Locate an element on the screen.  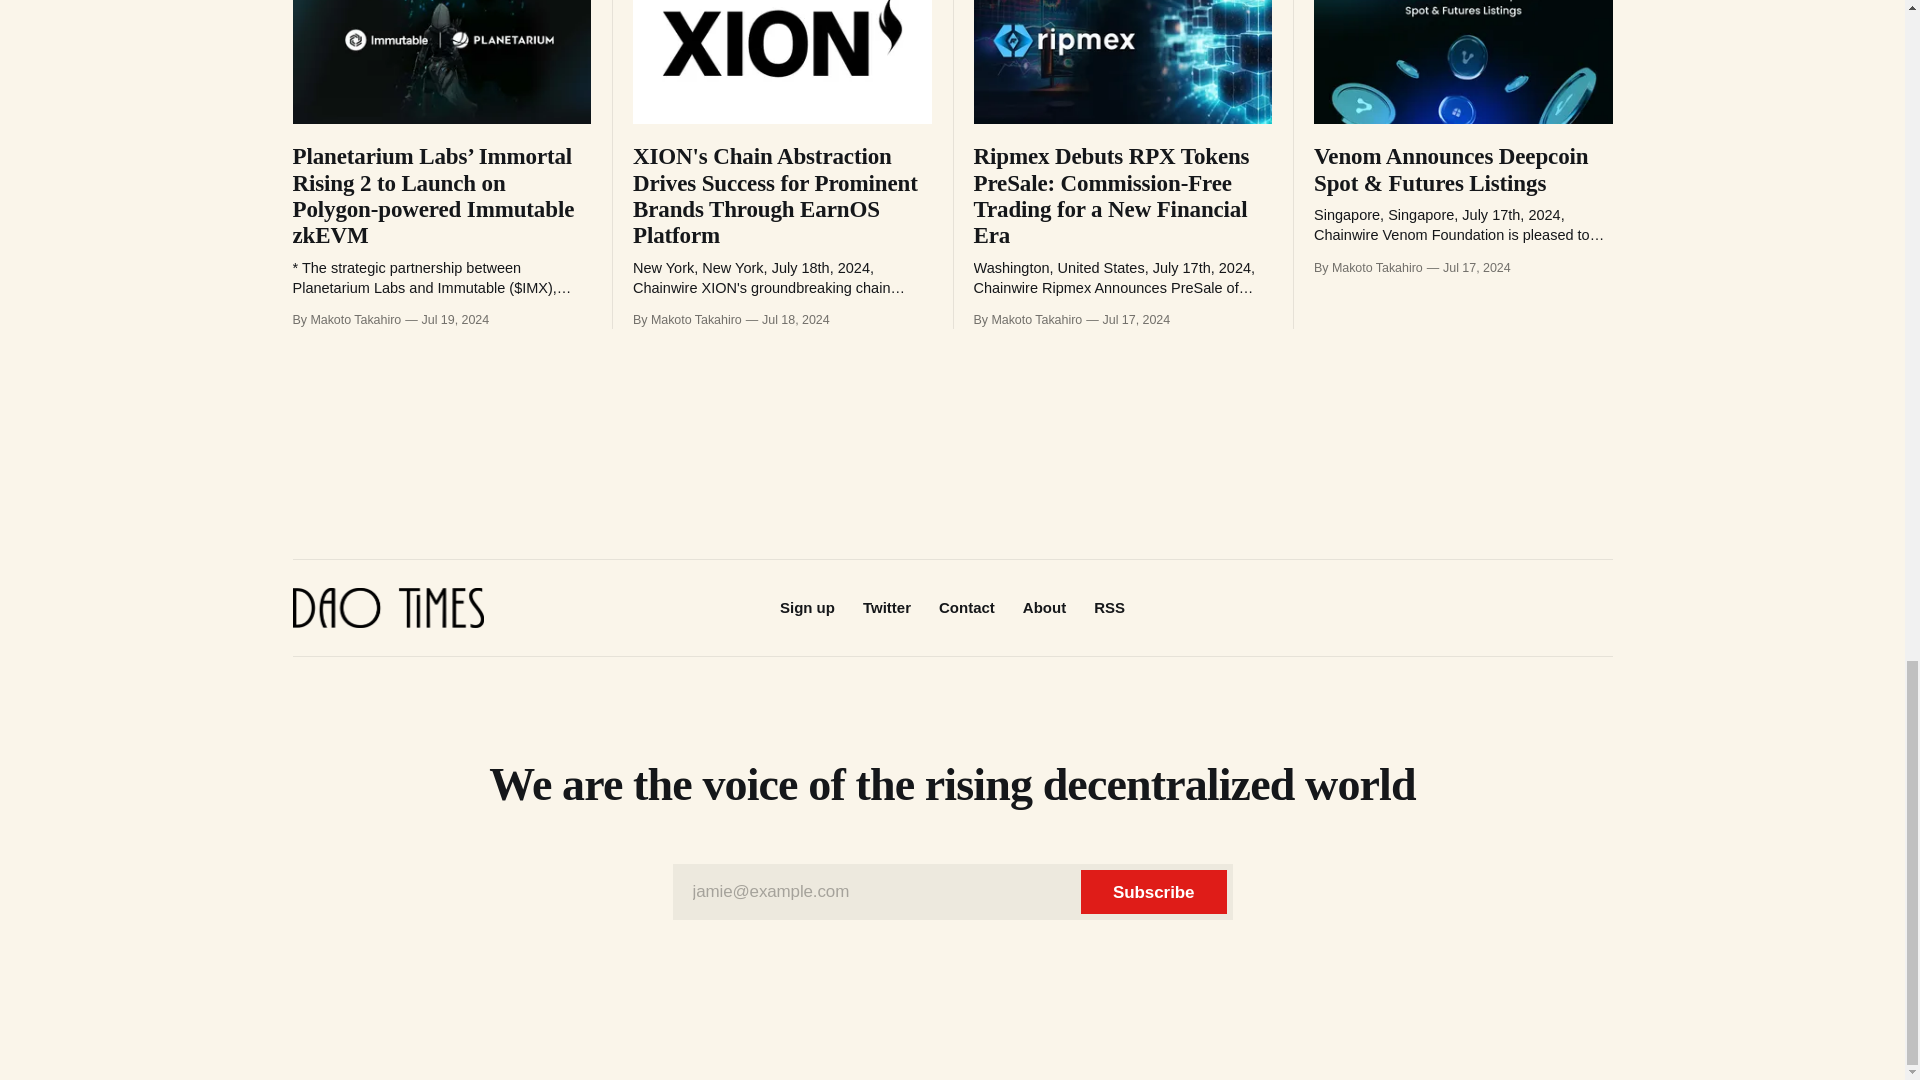
Twitter is located at coordinates (886, 607).